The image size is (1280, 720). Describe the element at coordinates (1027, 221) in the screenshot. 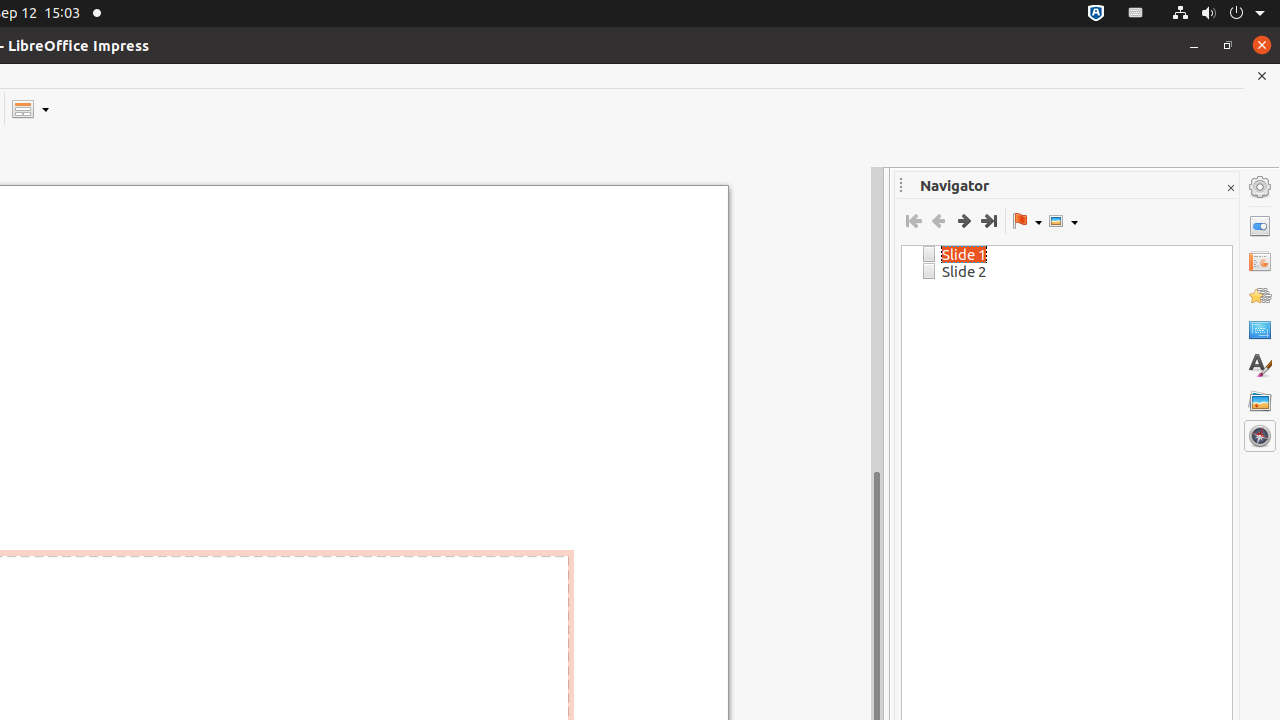

I see `Drag Mode` at that location.